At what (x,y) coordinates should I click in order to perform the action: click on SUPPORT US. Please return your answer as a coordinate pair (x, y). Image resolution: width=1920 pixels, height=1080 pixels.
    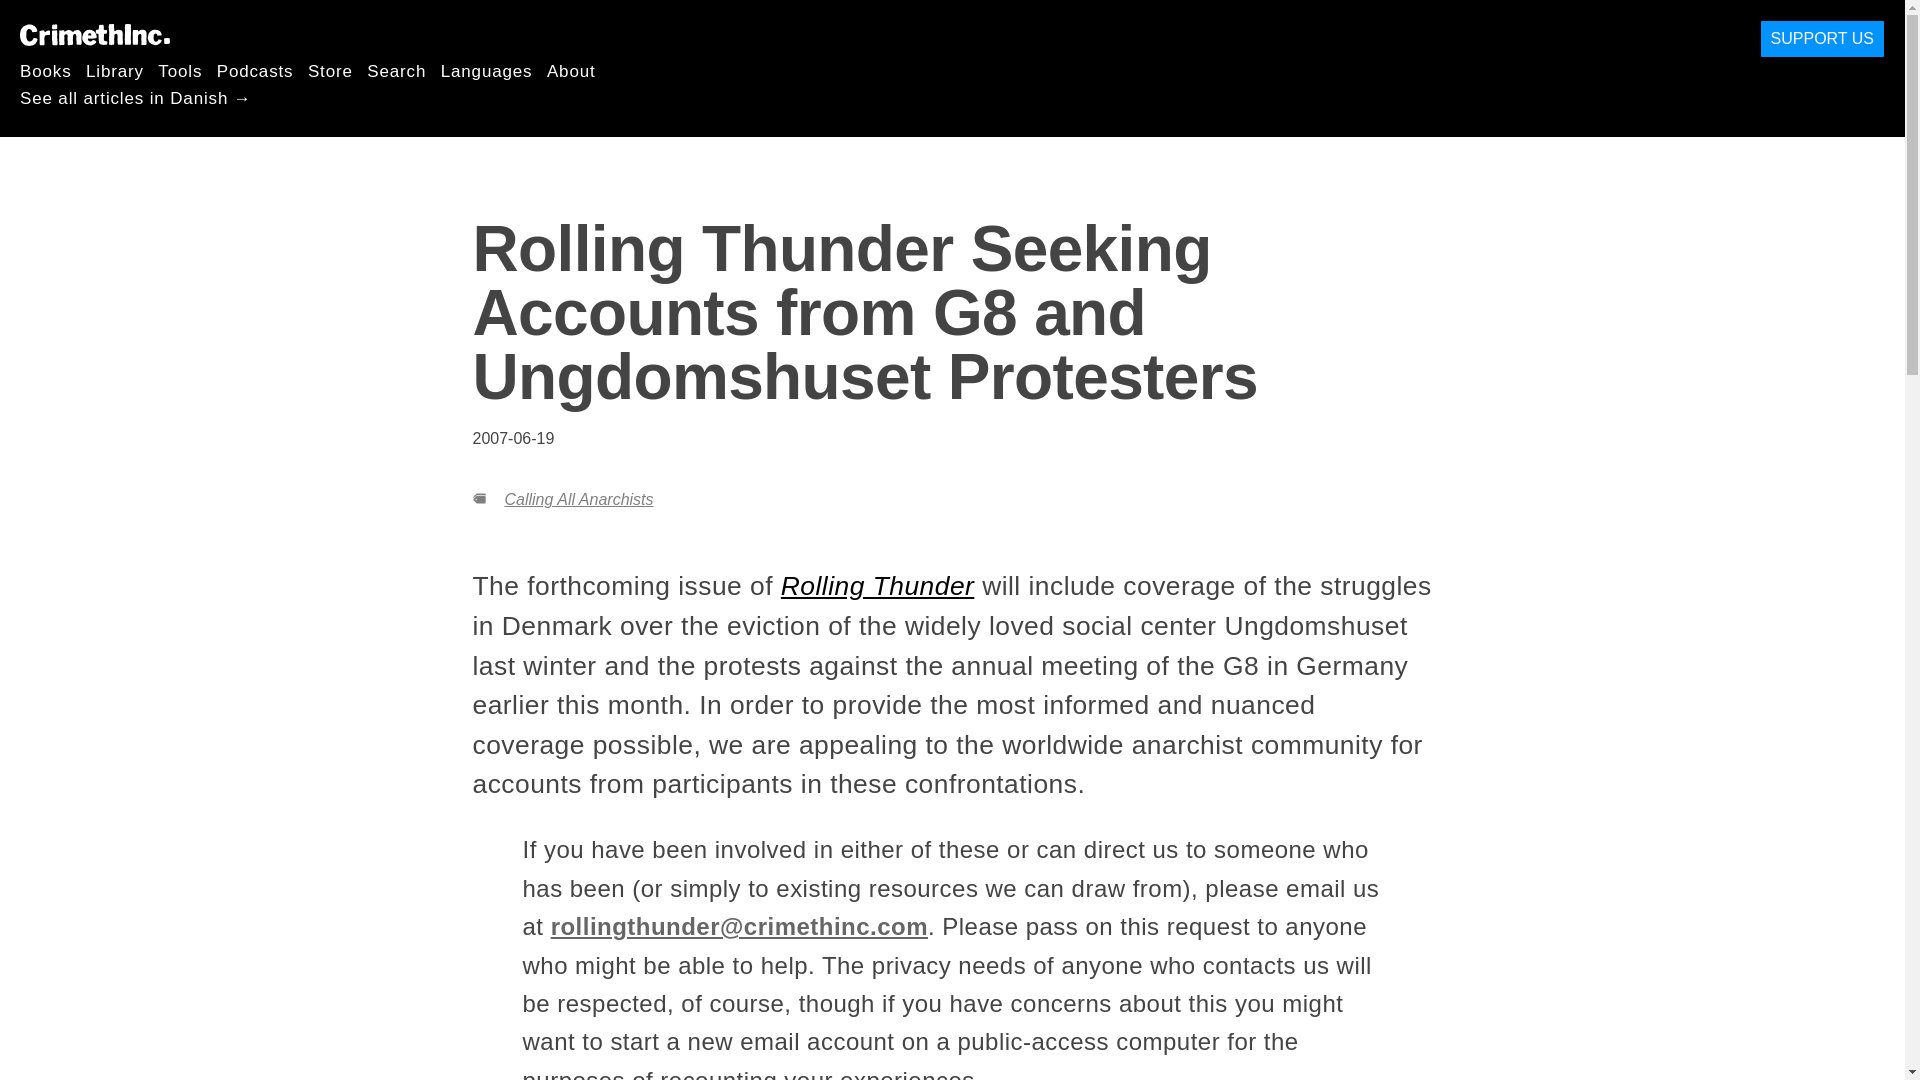
    Looking at the image, I should click on (1822, 39).